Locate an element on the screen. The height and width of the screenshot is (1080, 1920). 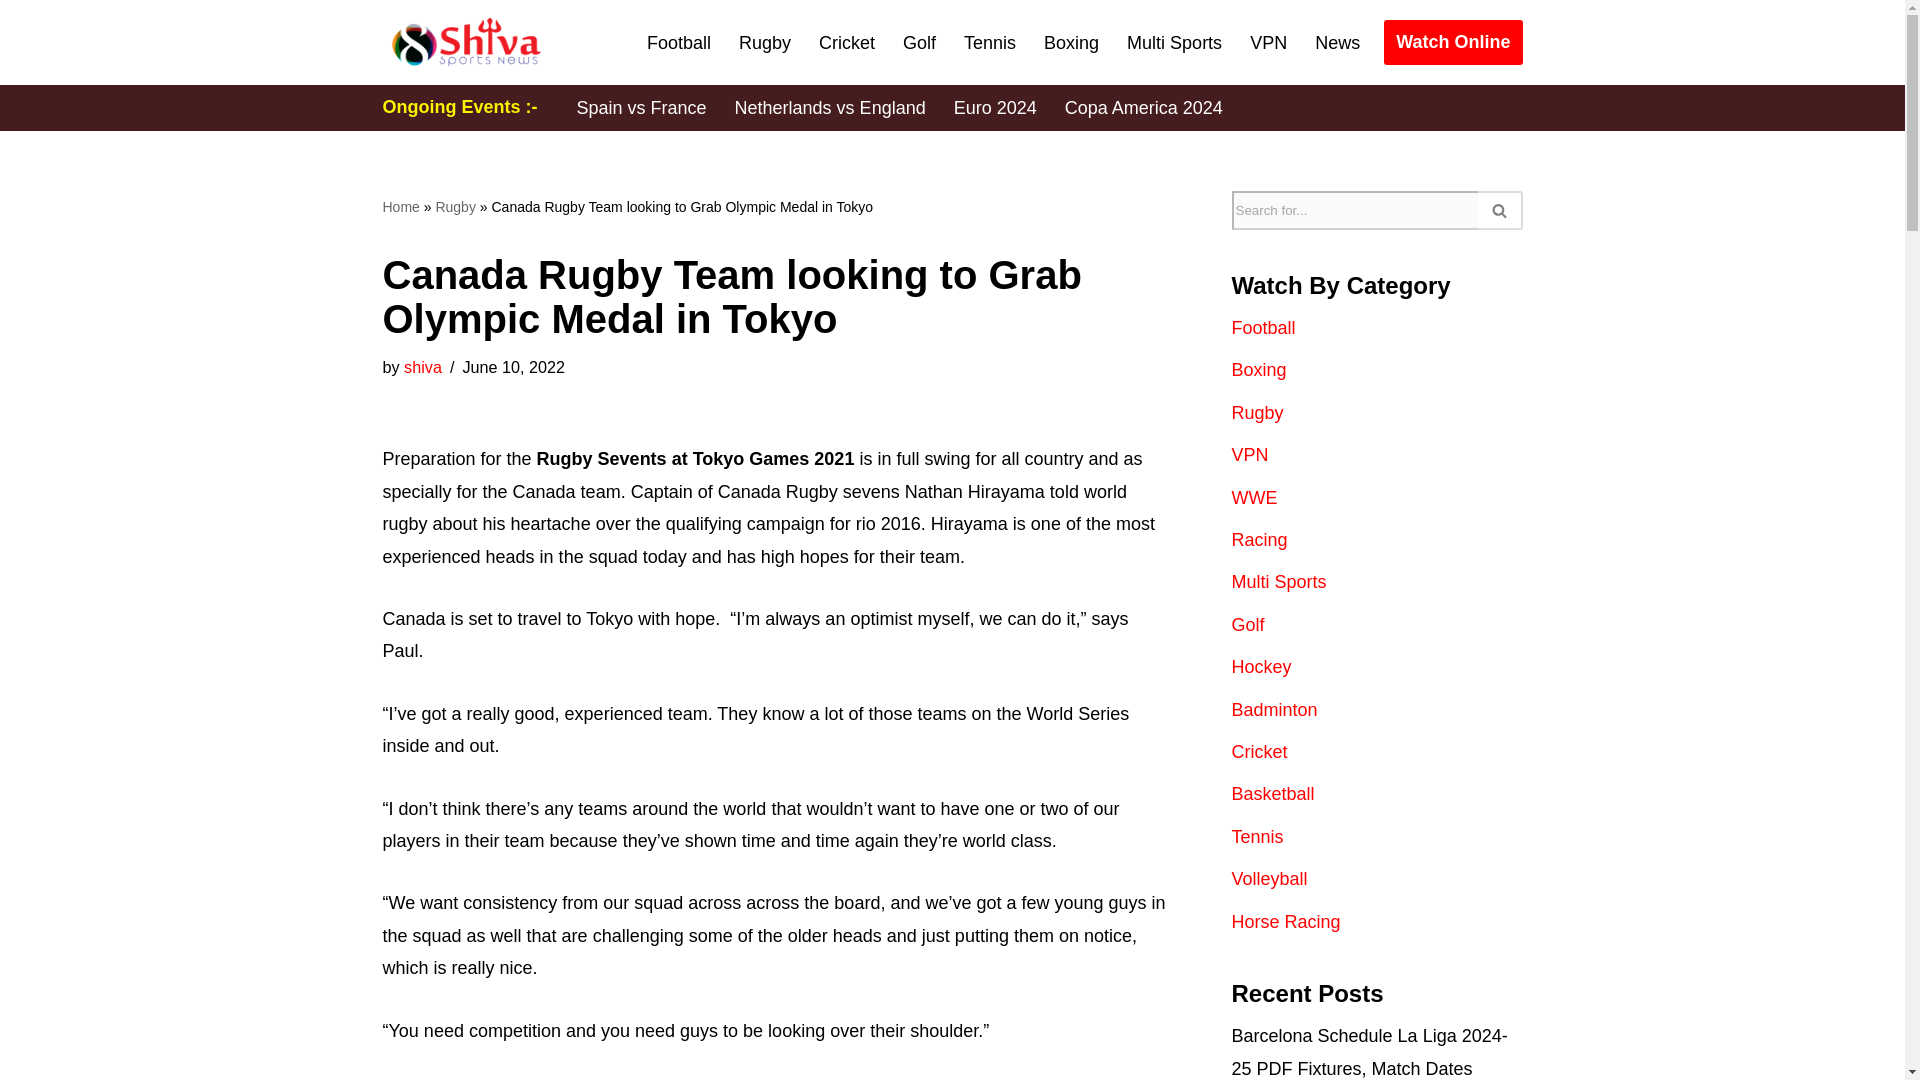
shiva is located at coordinates (422, 366).